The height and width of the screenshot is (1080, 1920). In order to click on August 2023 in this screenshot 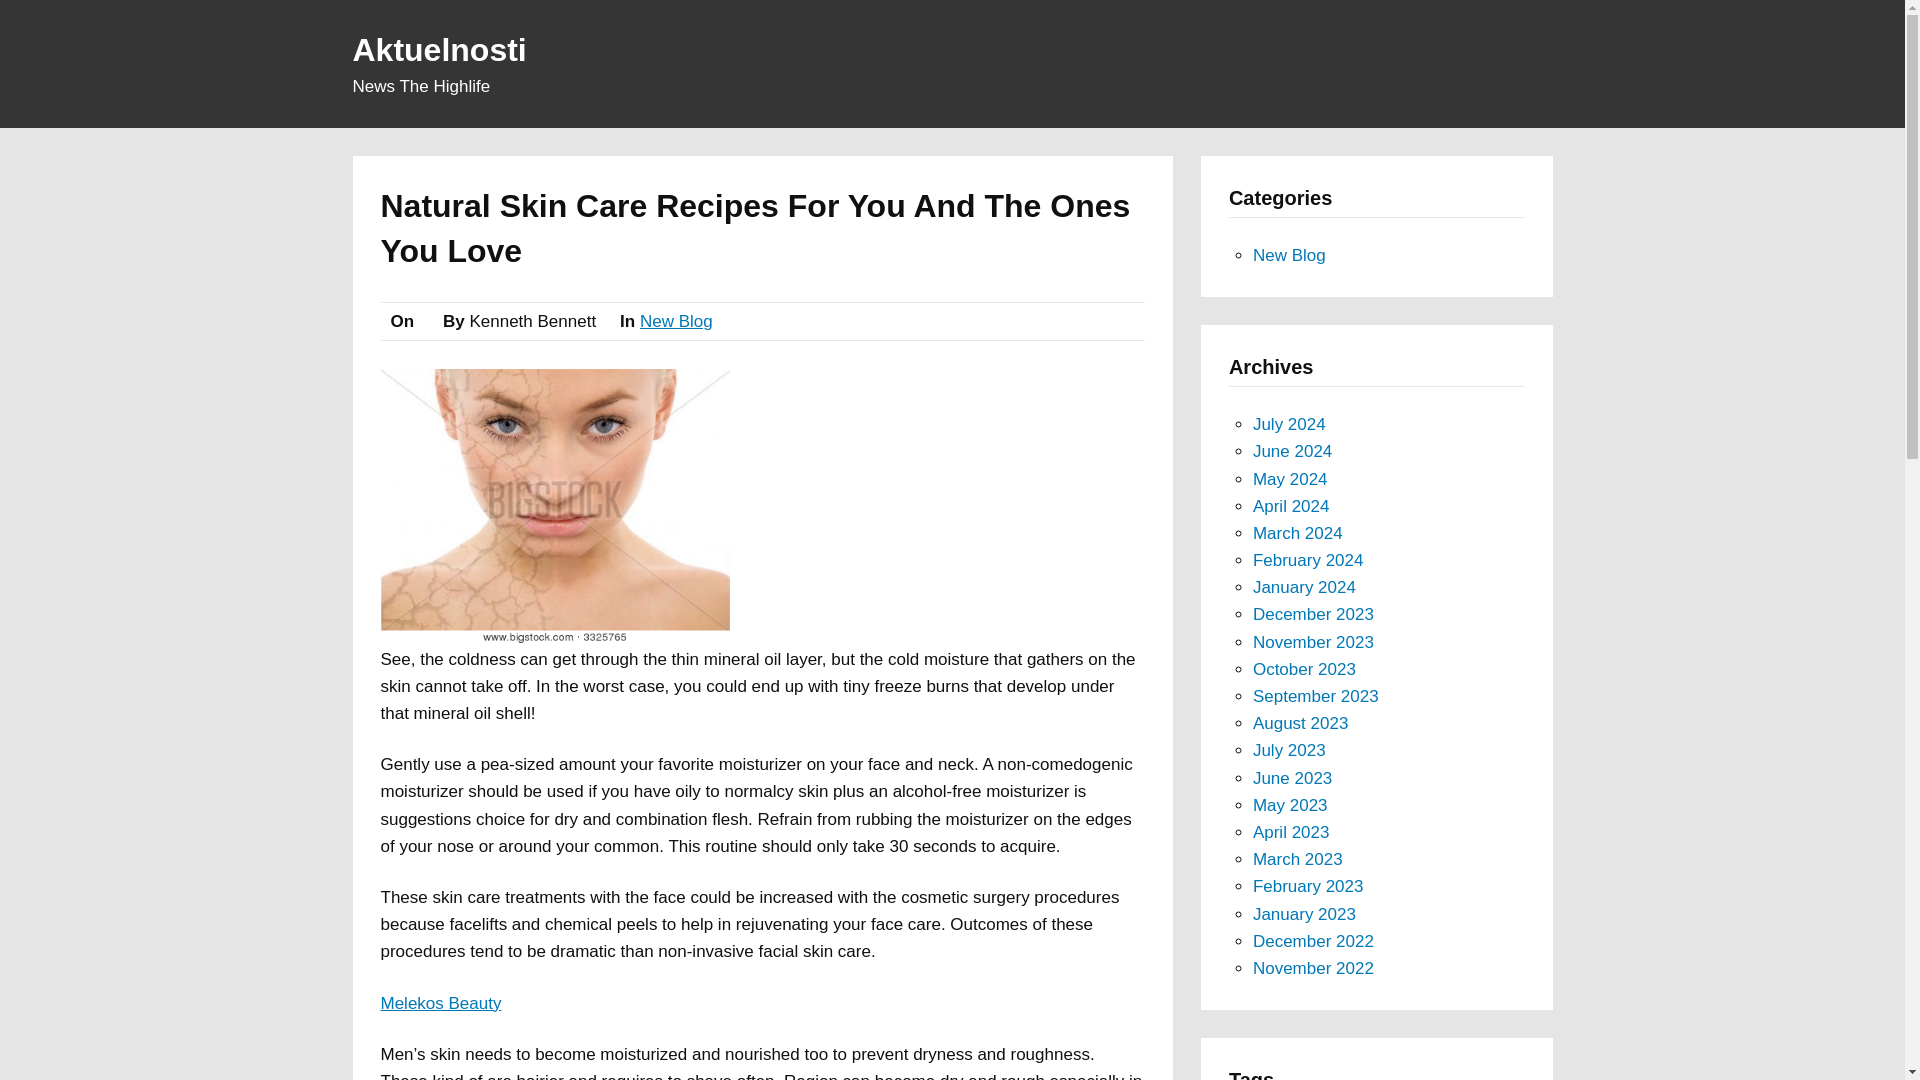, I will do `click(1300, 723)`.